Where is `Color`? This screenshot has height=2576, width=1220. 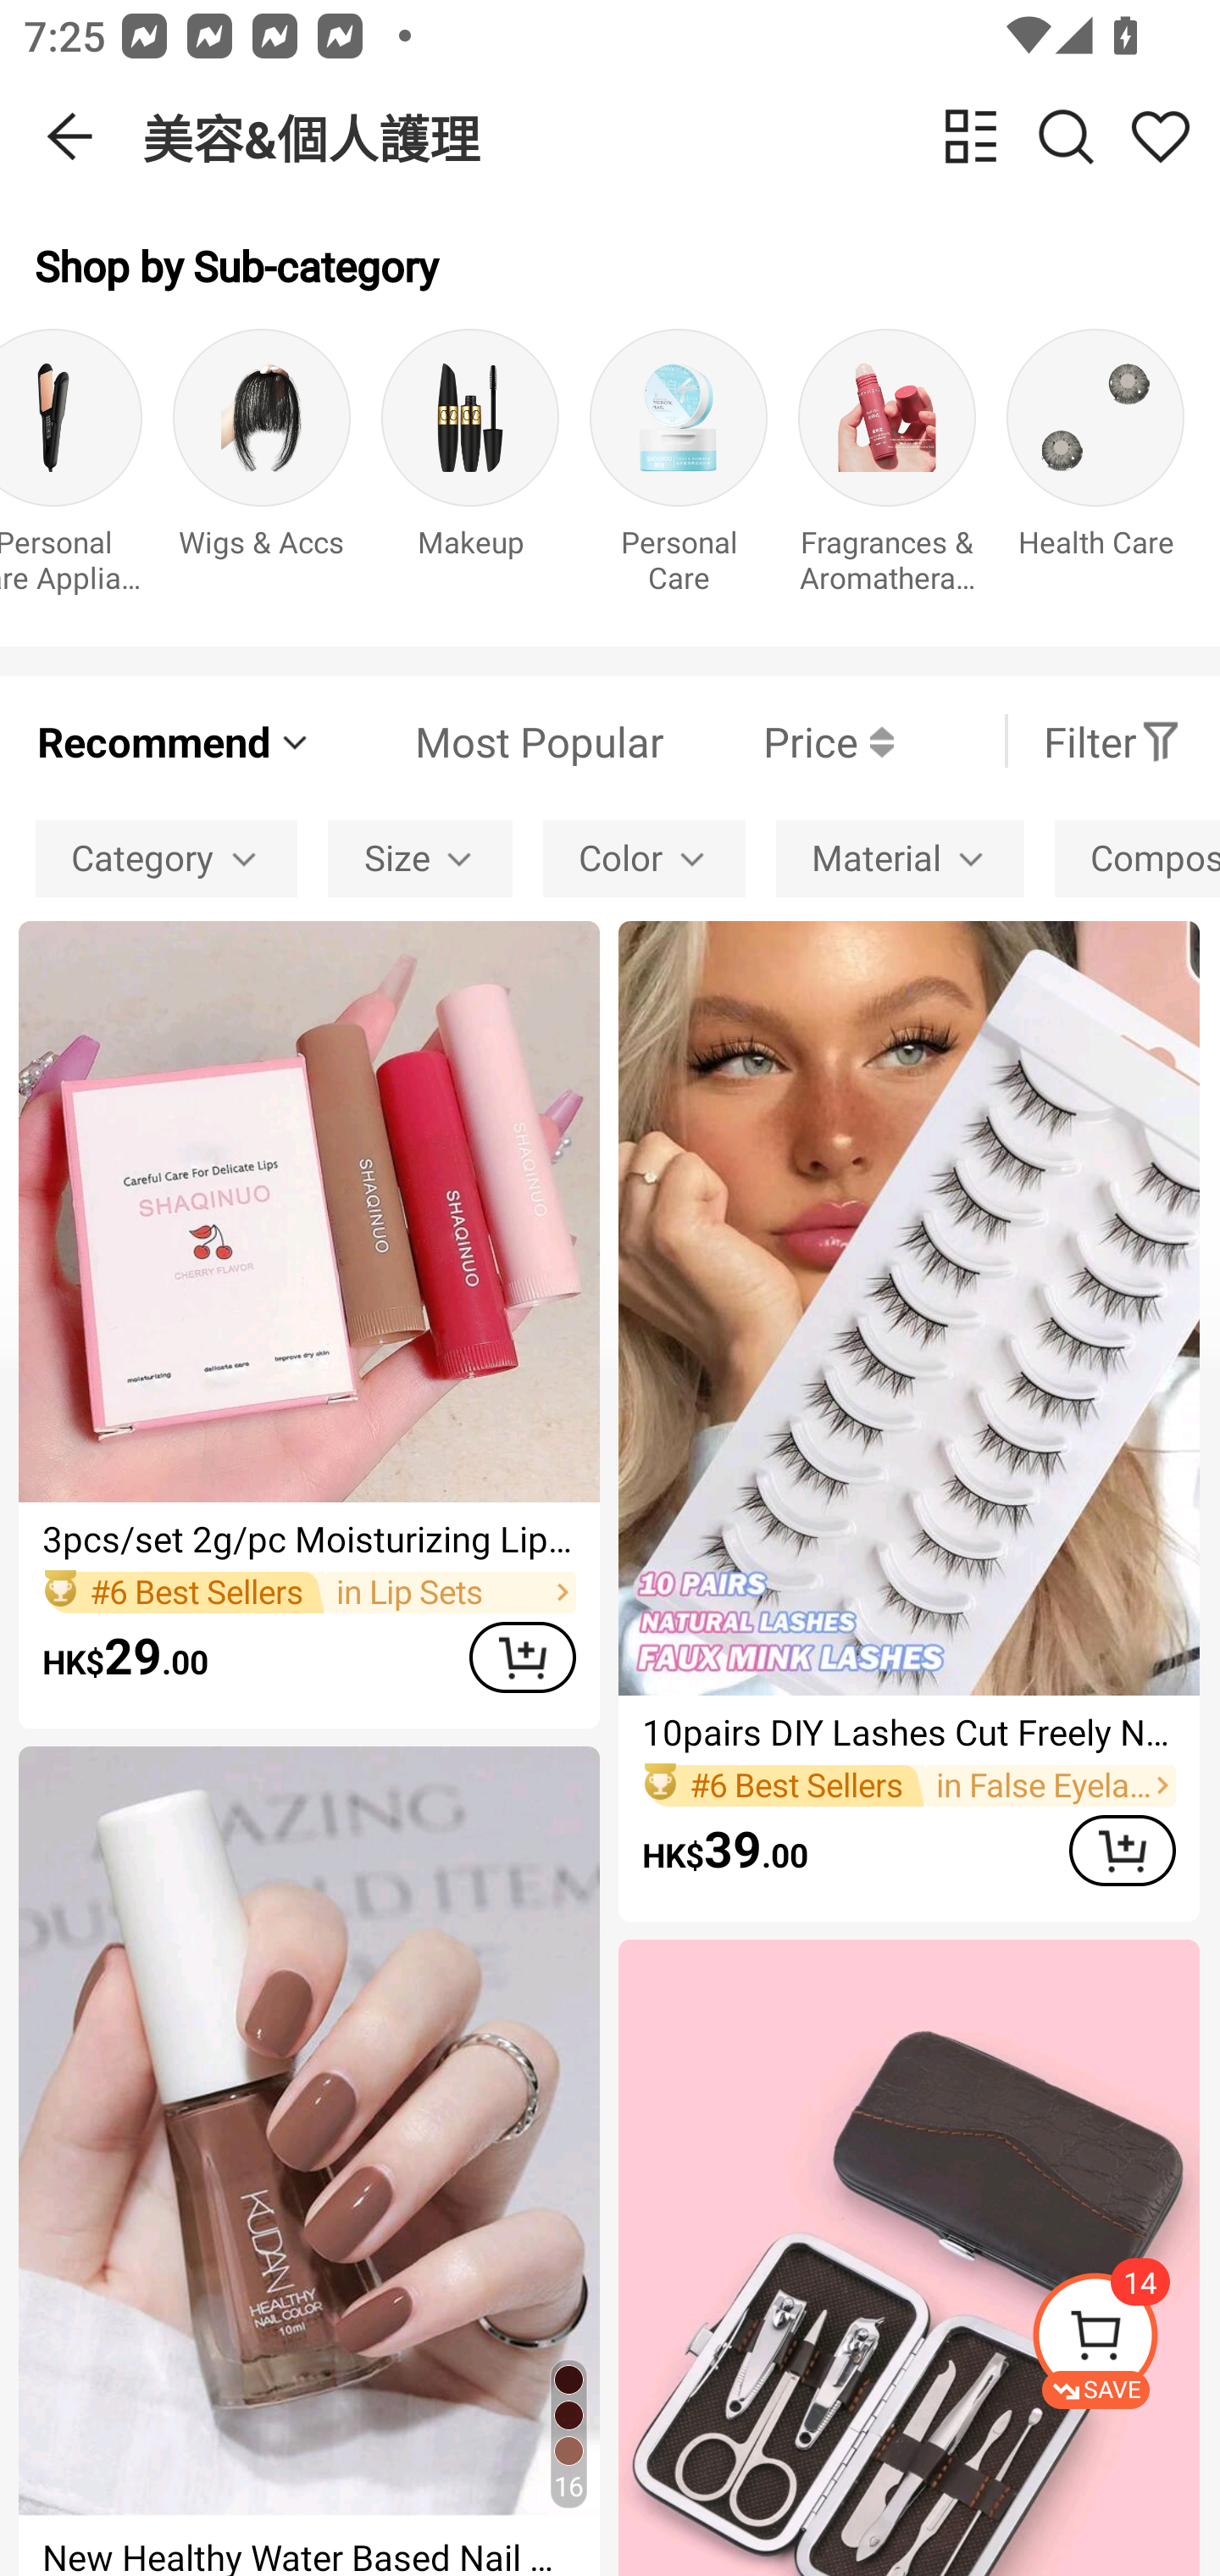 Color is located at coordinates (644, 858).